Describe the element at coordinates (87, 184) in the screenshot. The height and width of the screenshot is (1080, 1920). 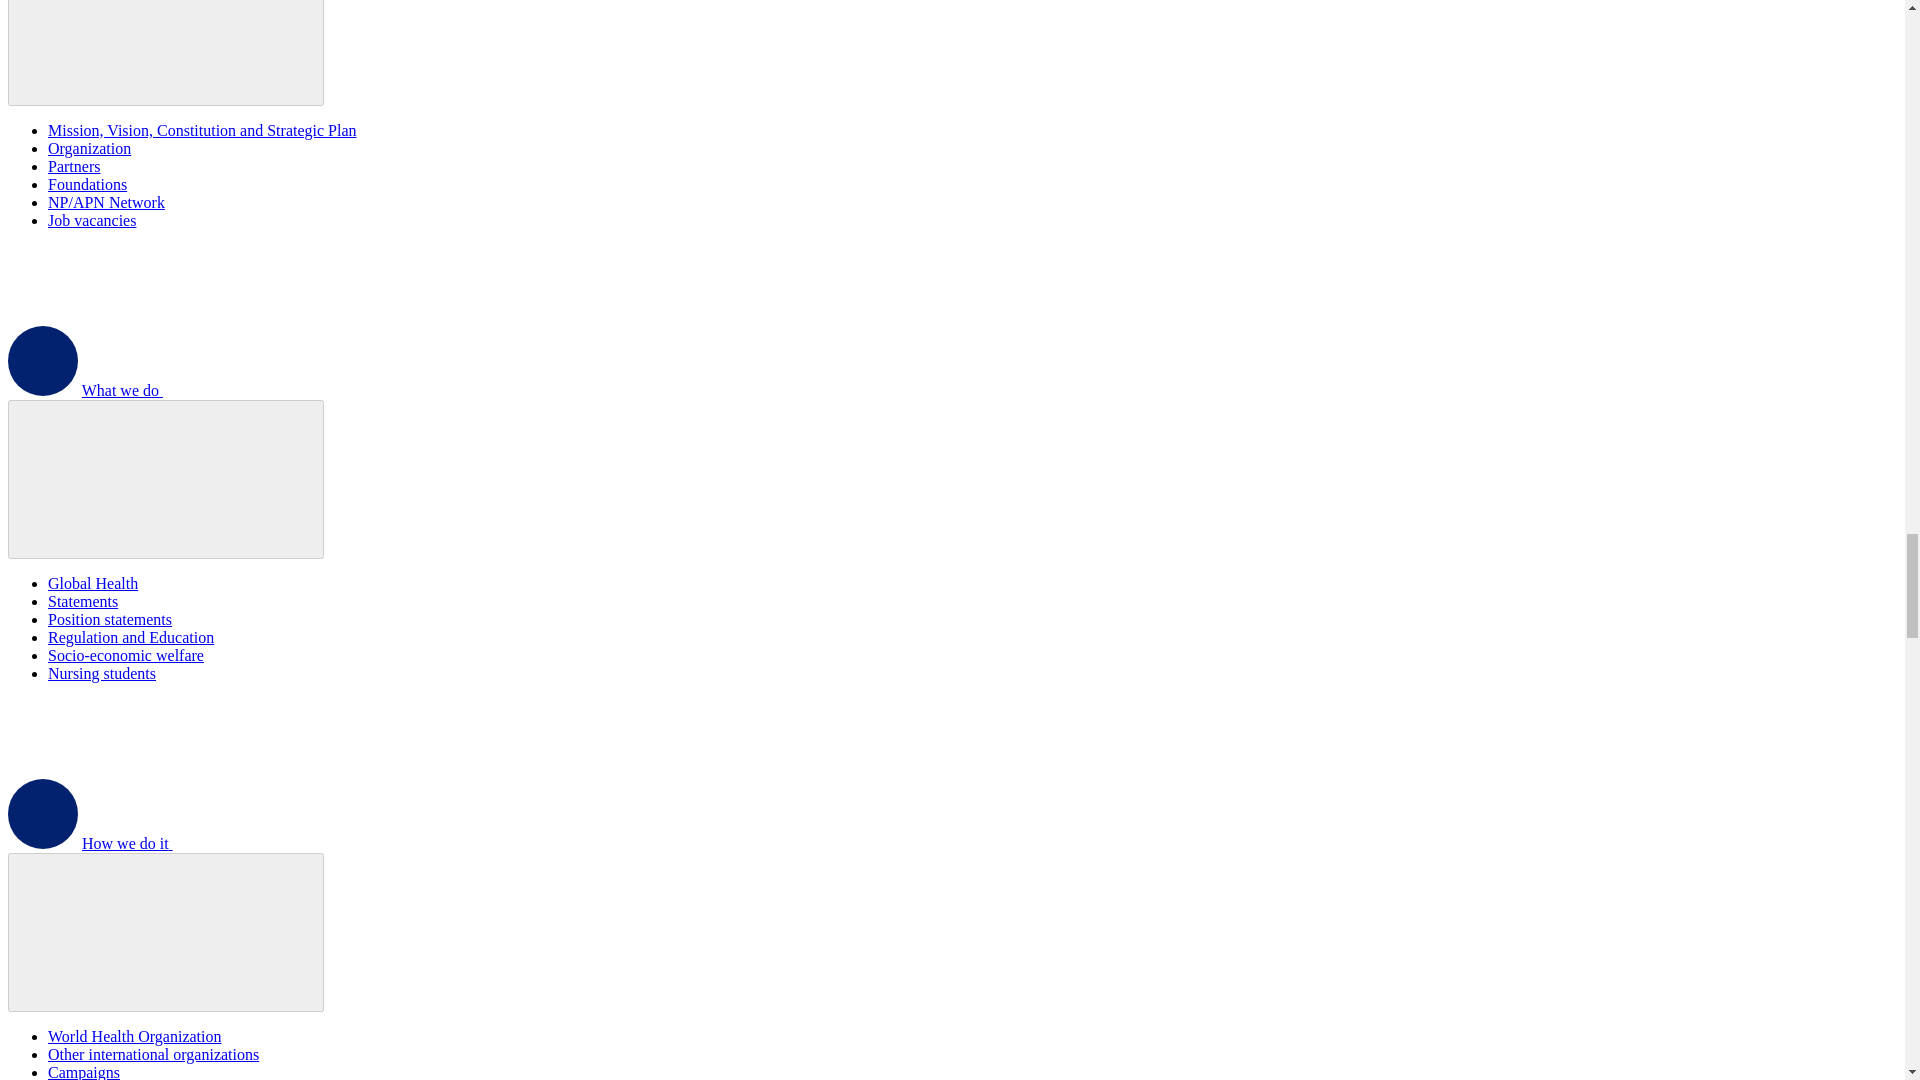
I see `Foundations` at that location.